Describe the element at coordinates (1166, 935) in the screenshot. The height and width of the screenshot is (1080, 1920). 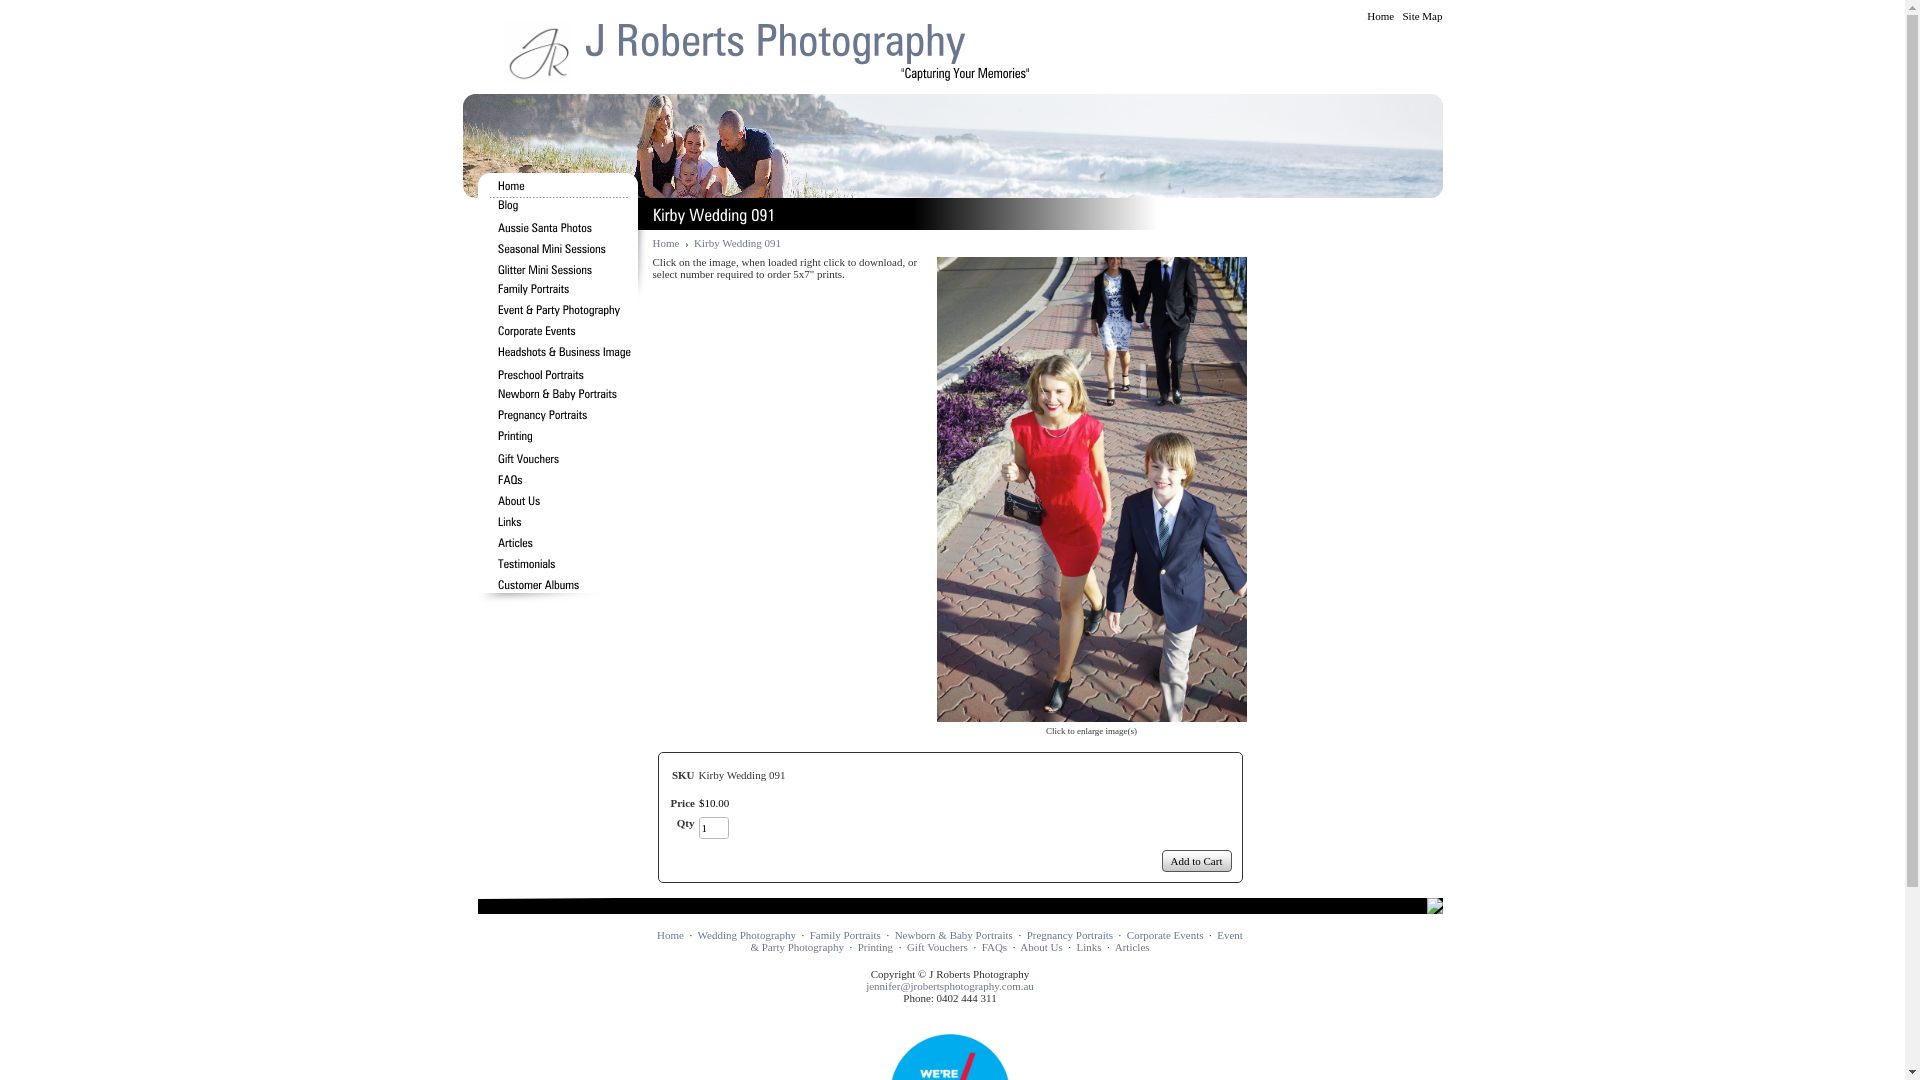
I see `Corporate Events` at that location.